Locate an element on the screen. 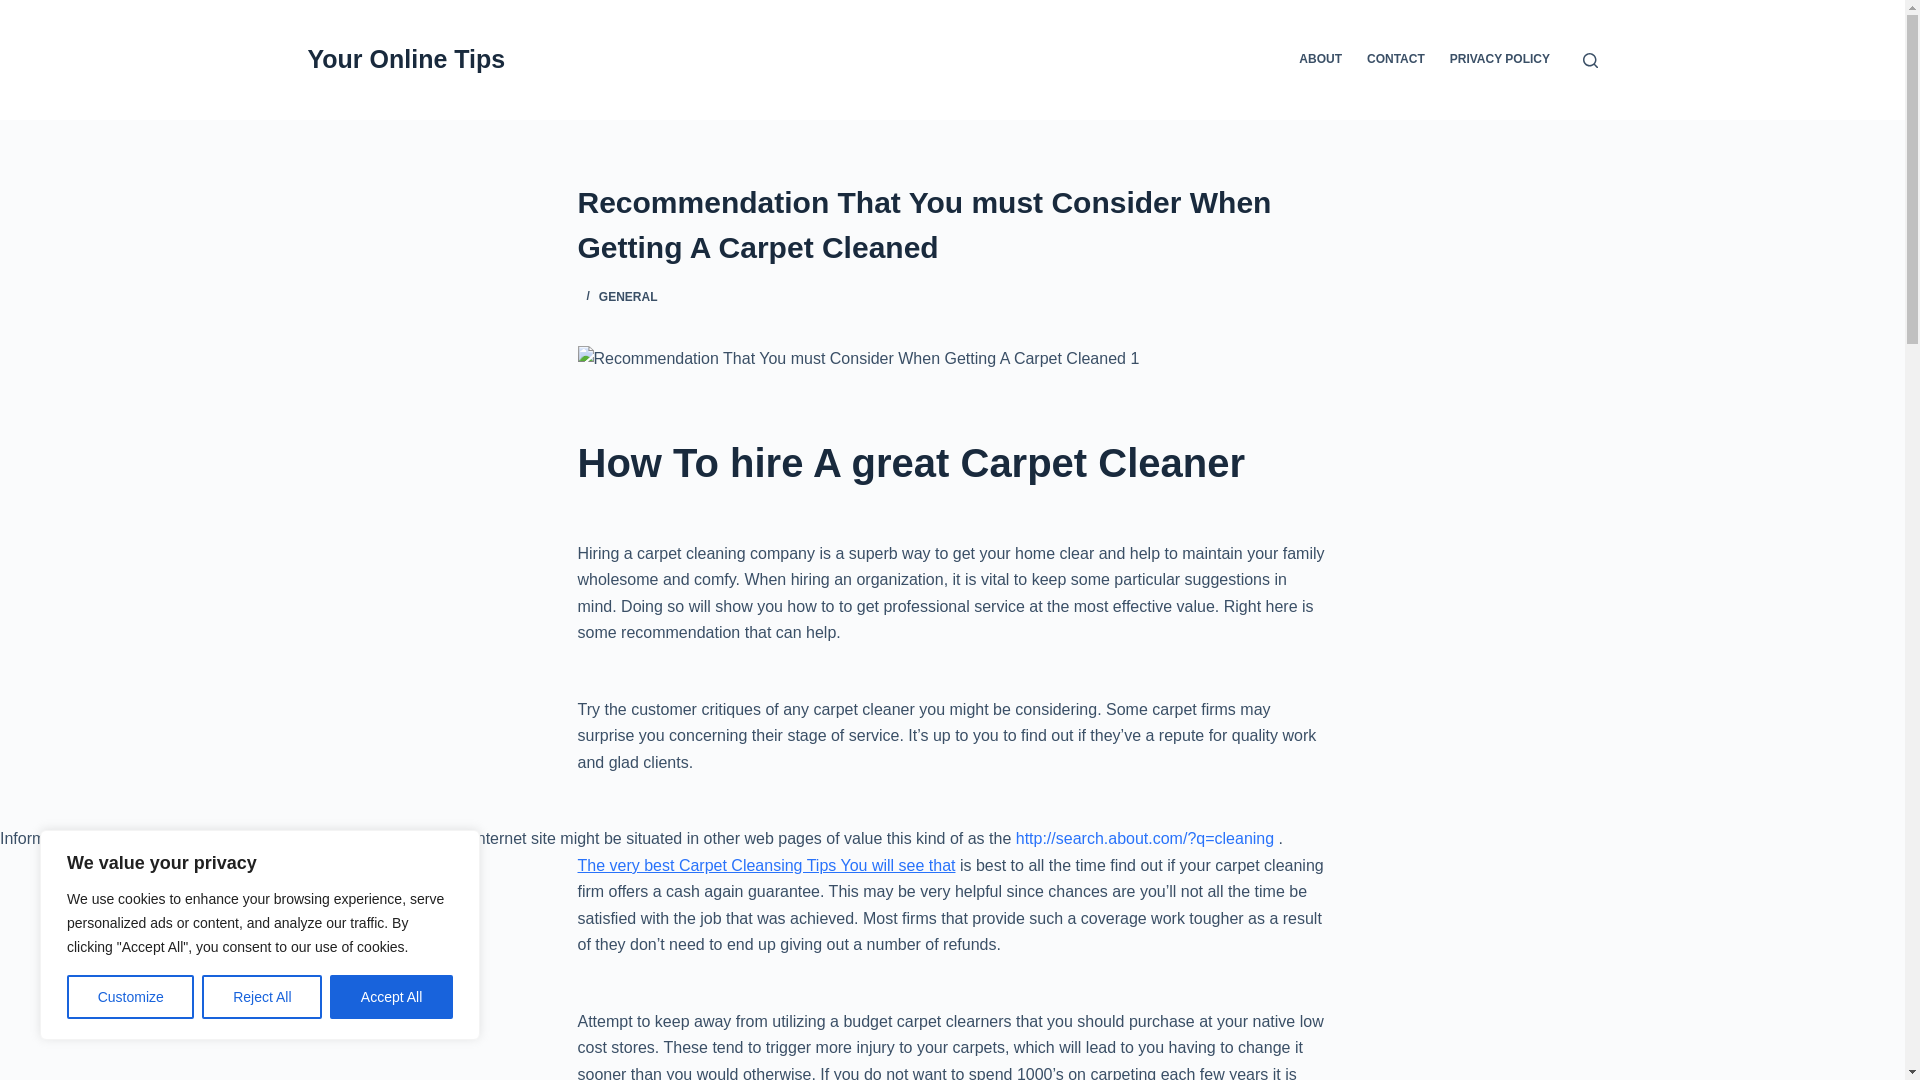 The width and height of the screenshot is (1920, 1080). The very best Carpet Cleansing Tips You will see that is located at coordinates (766, 865).